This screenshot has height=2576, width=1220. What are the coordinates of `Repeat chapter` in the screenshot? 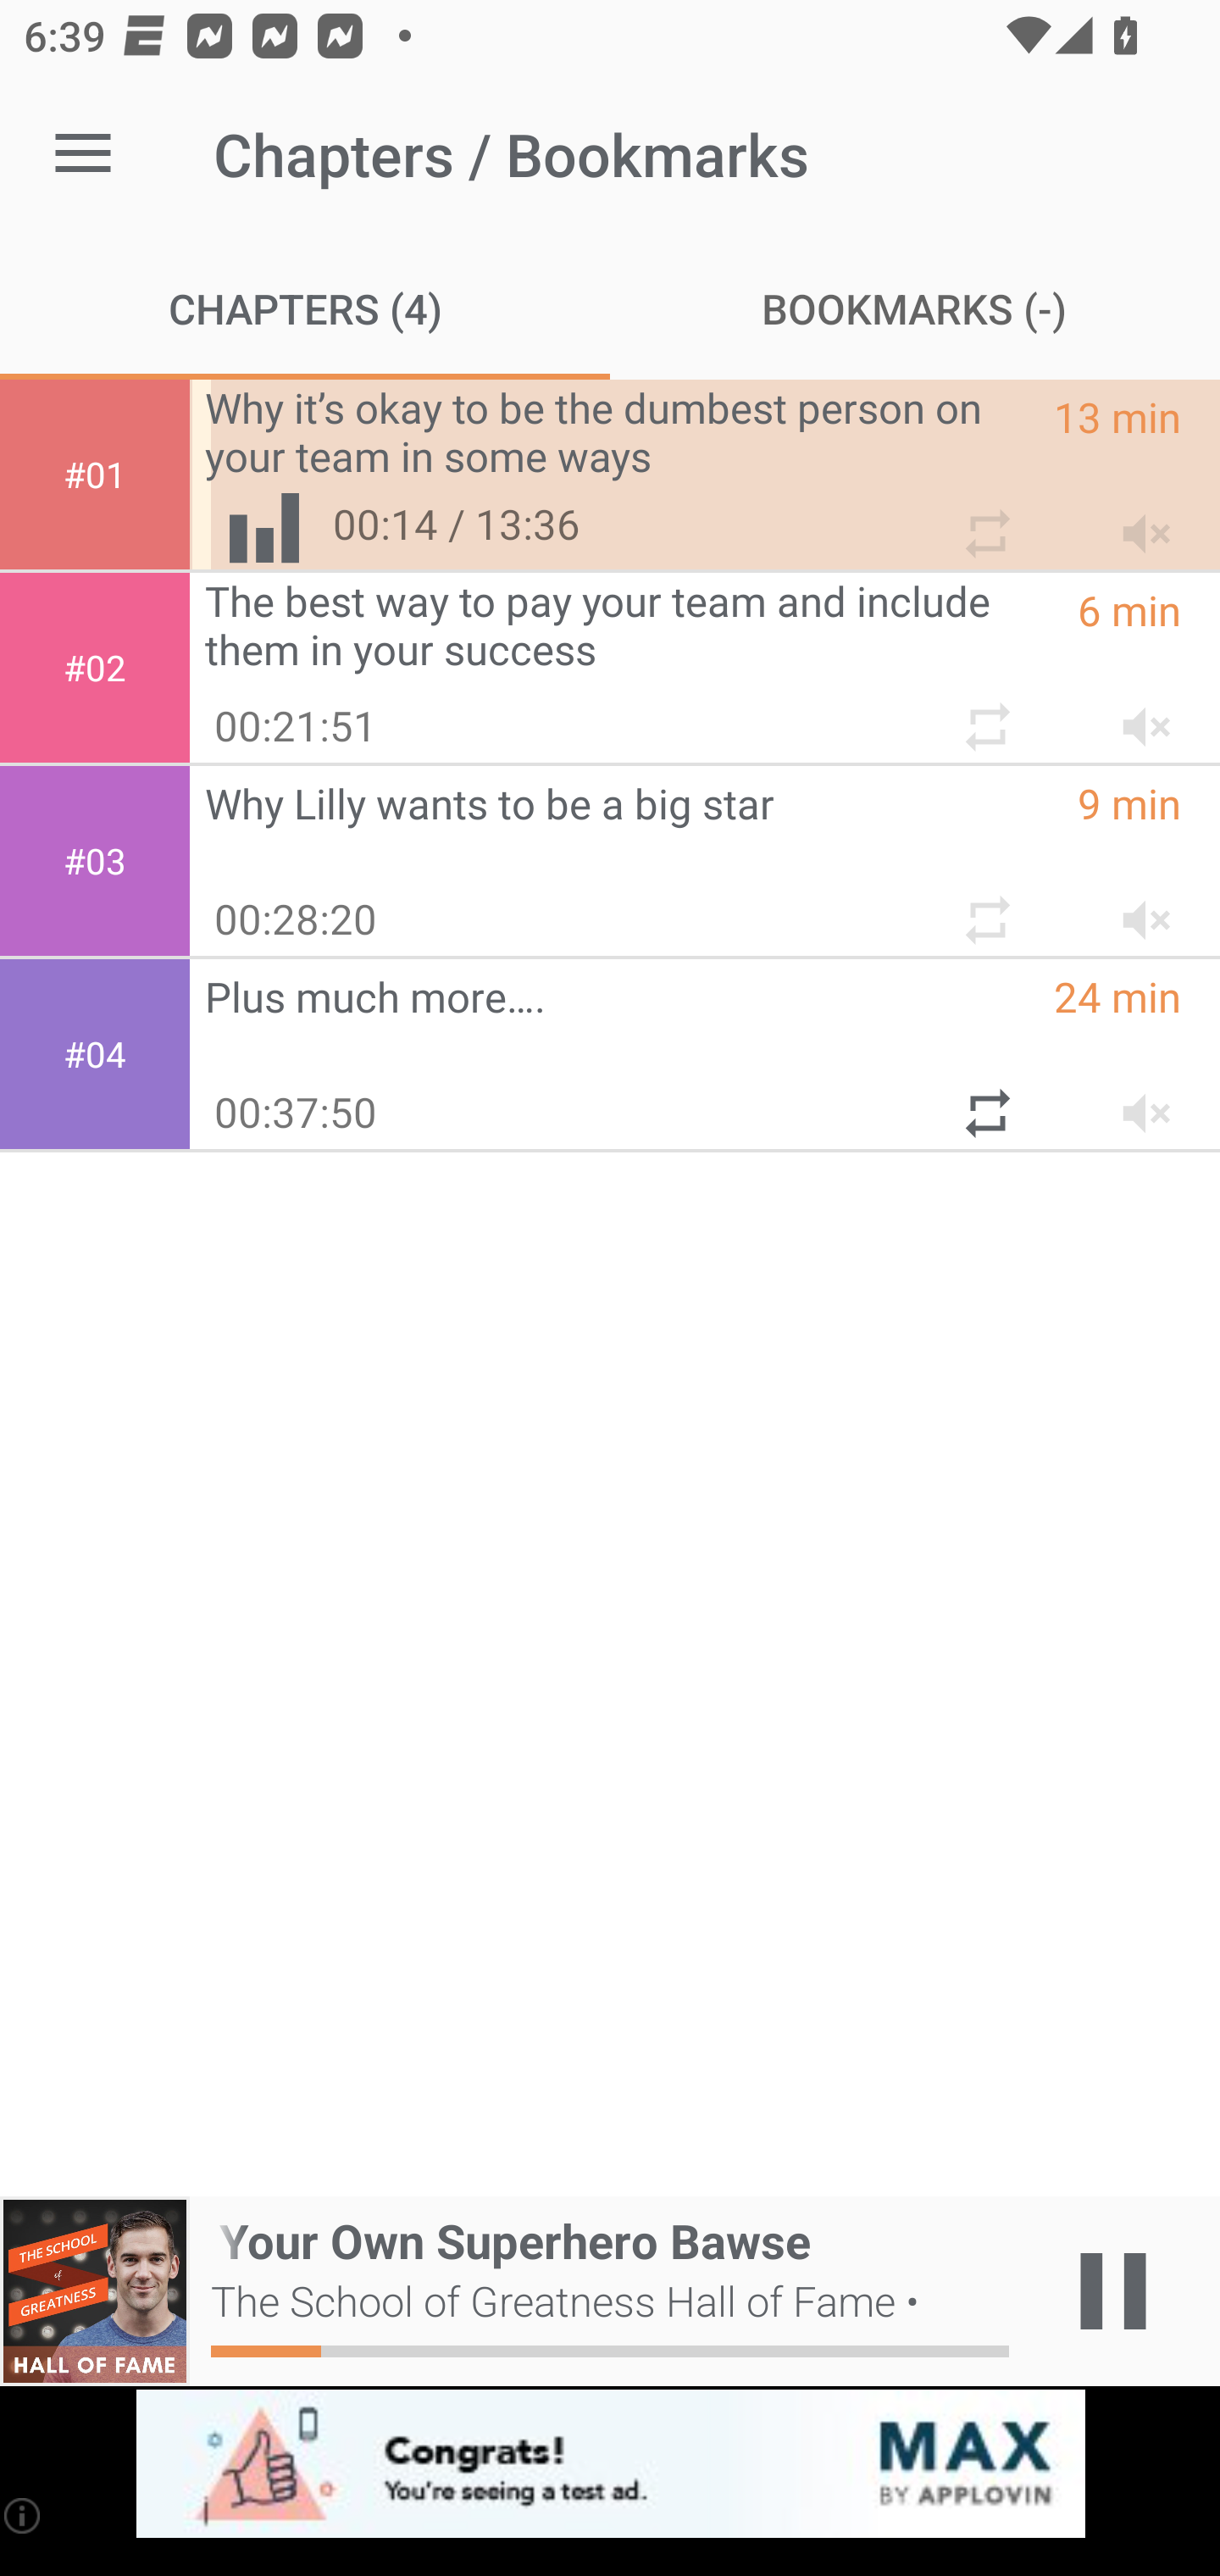 It's located at (984, 1101).